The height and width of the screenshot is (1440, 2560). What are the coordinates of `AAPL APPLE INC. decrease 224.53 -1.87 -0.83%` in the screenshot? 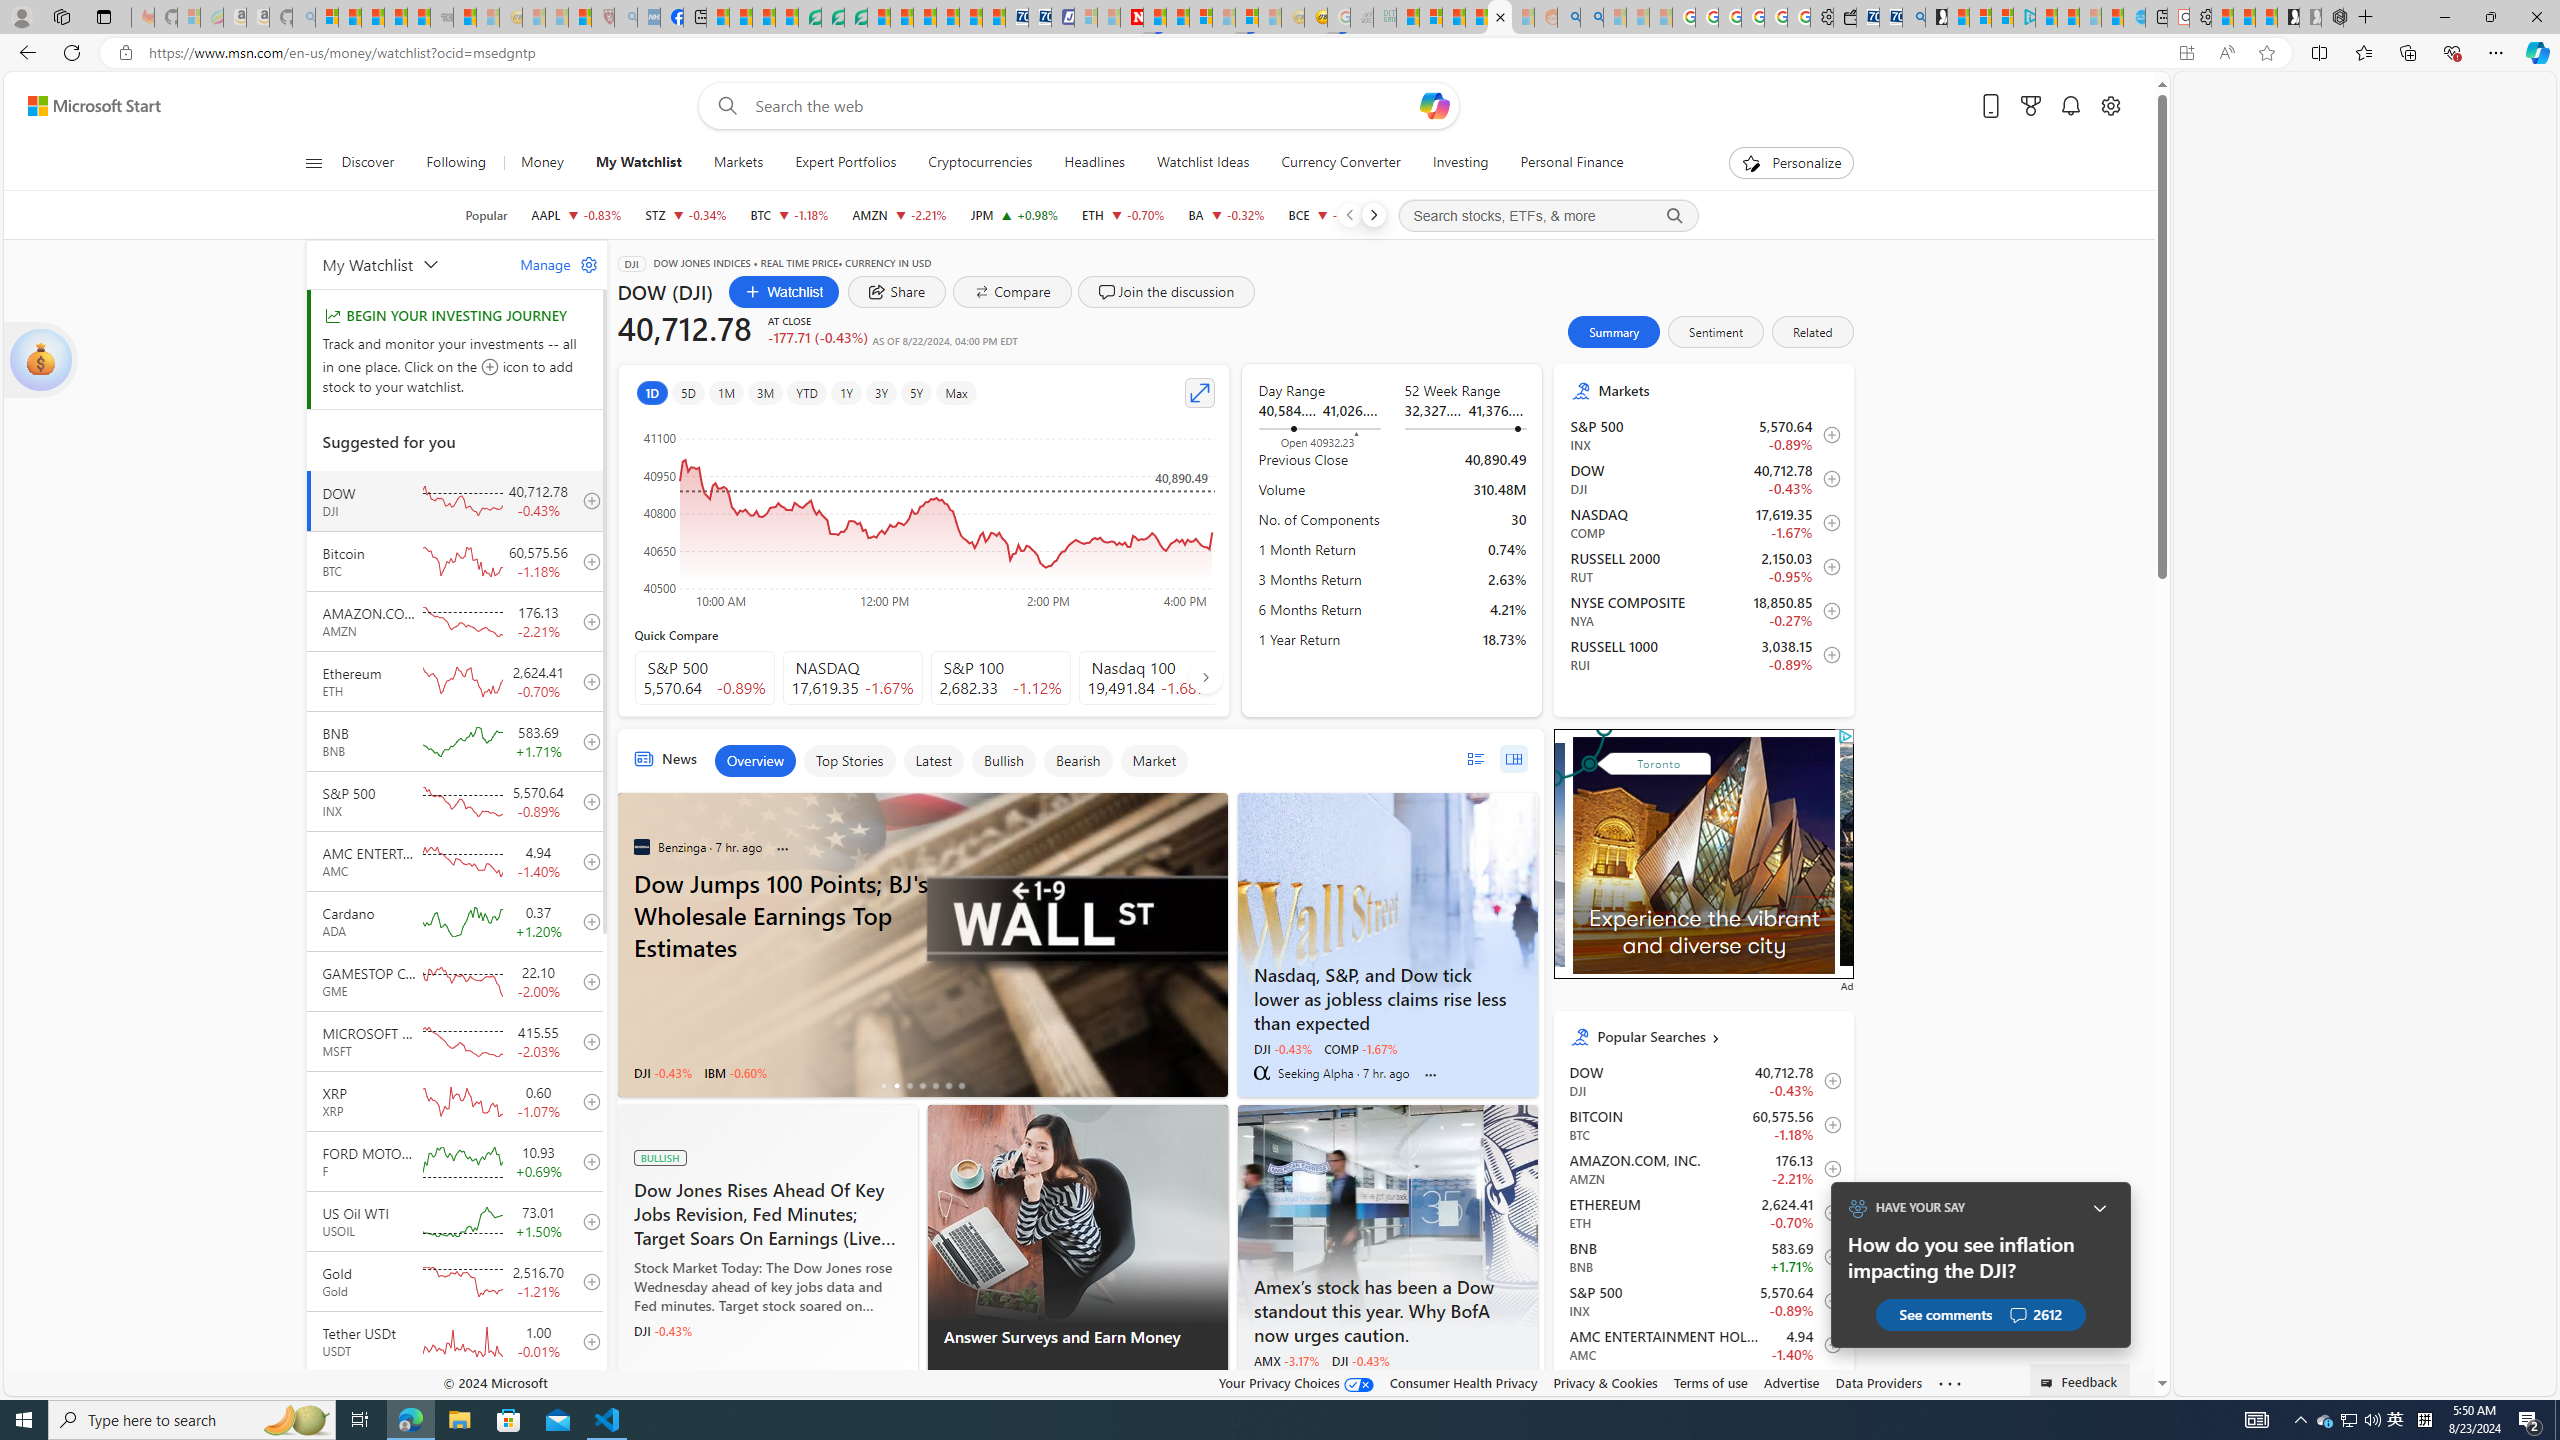 It's located at (576, 215).